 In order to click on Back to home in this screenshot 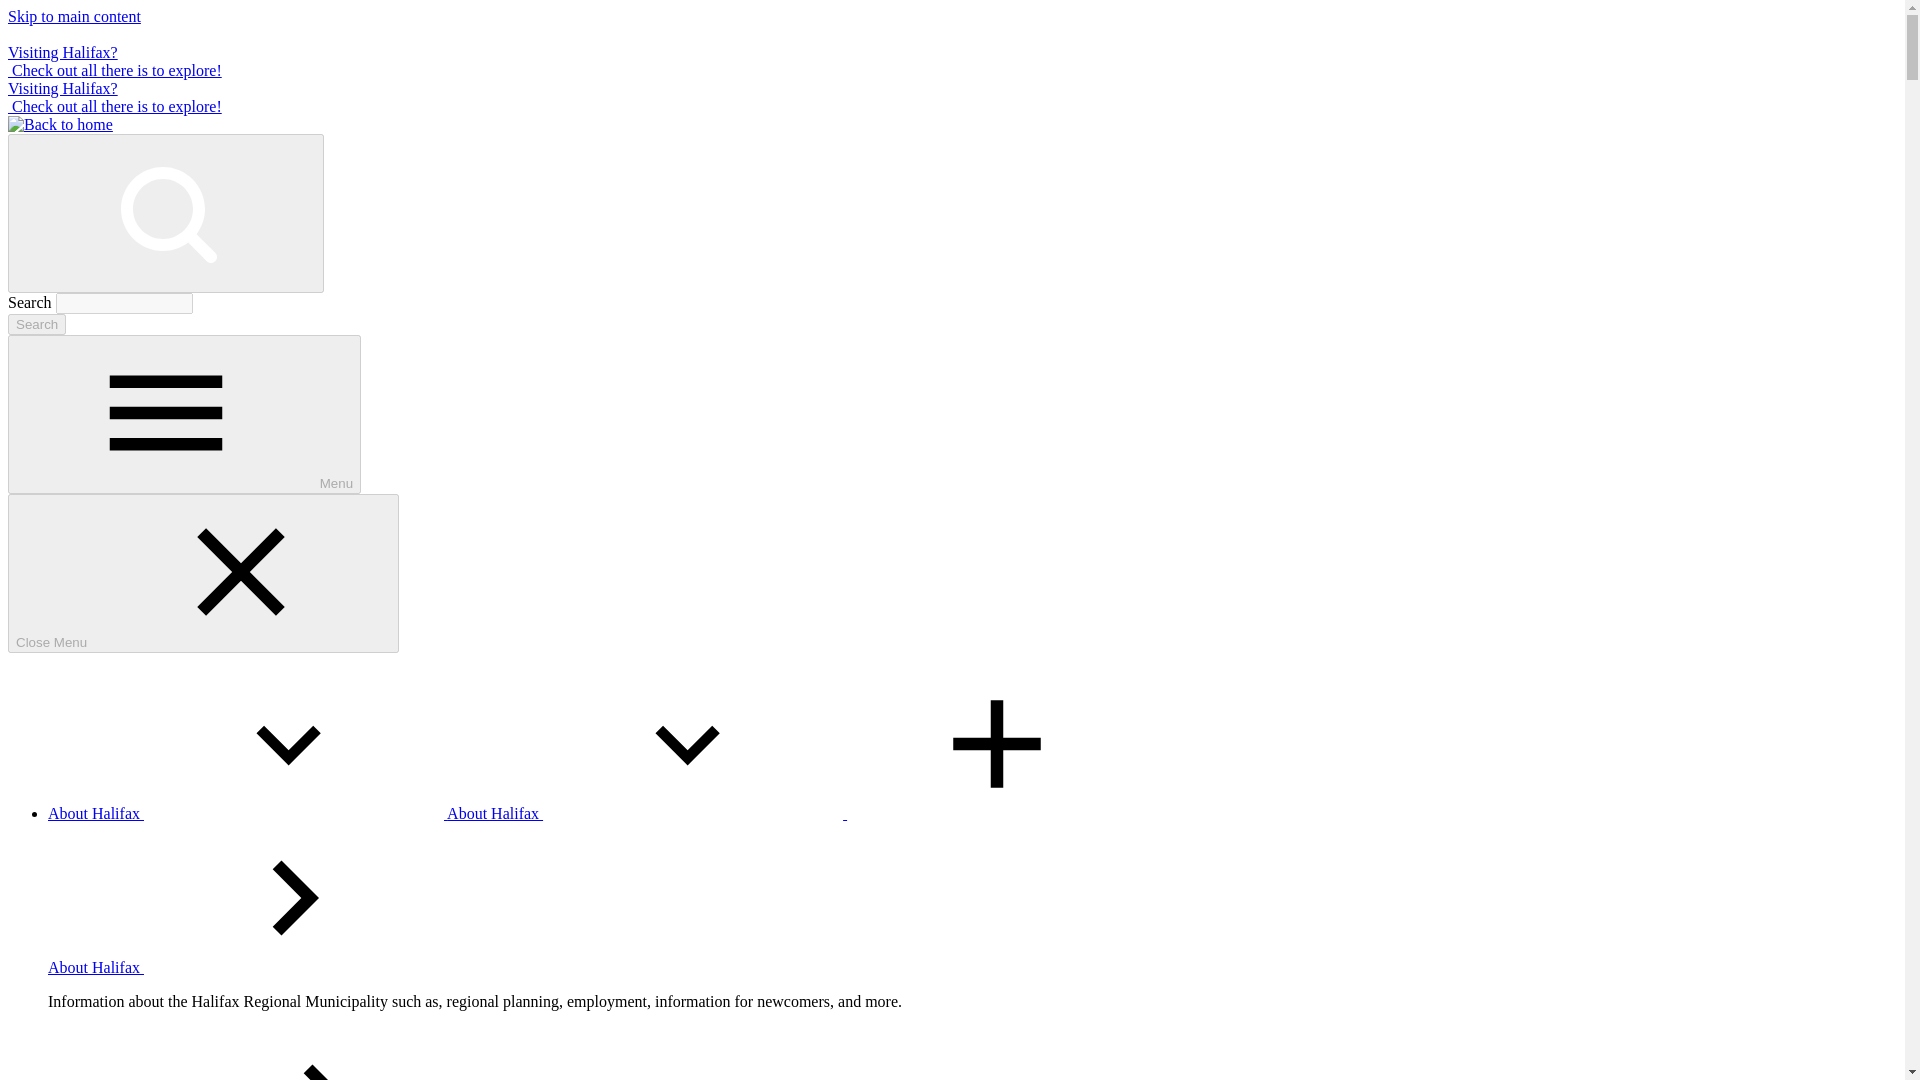, I will do `click(60, 124)`.